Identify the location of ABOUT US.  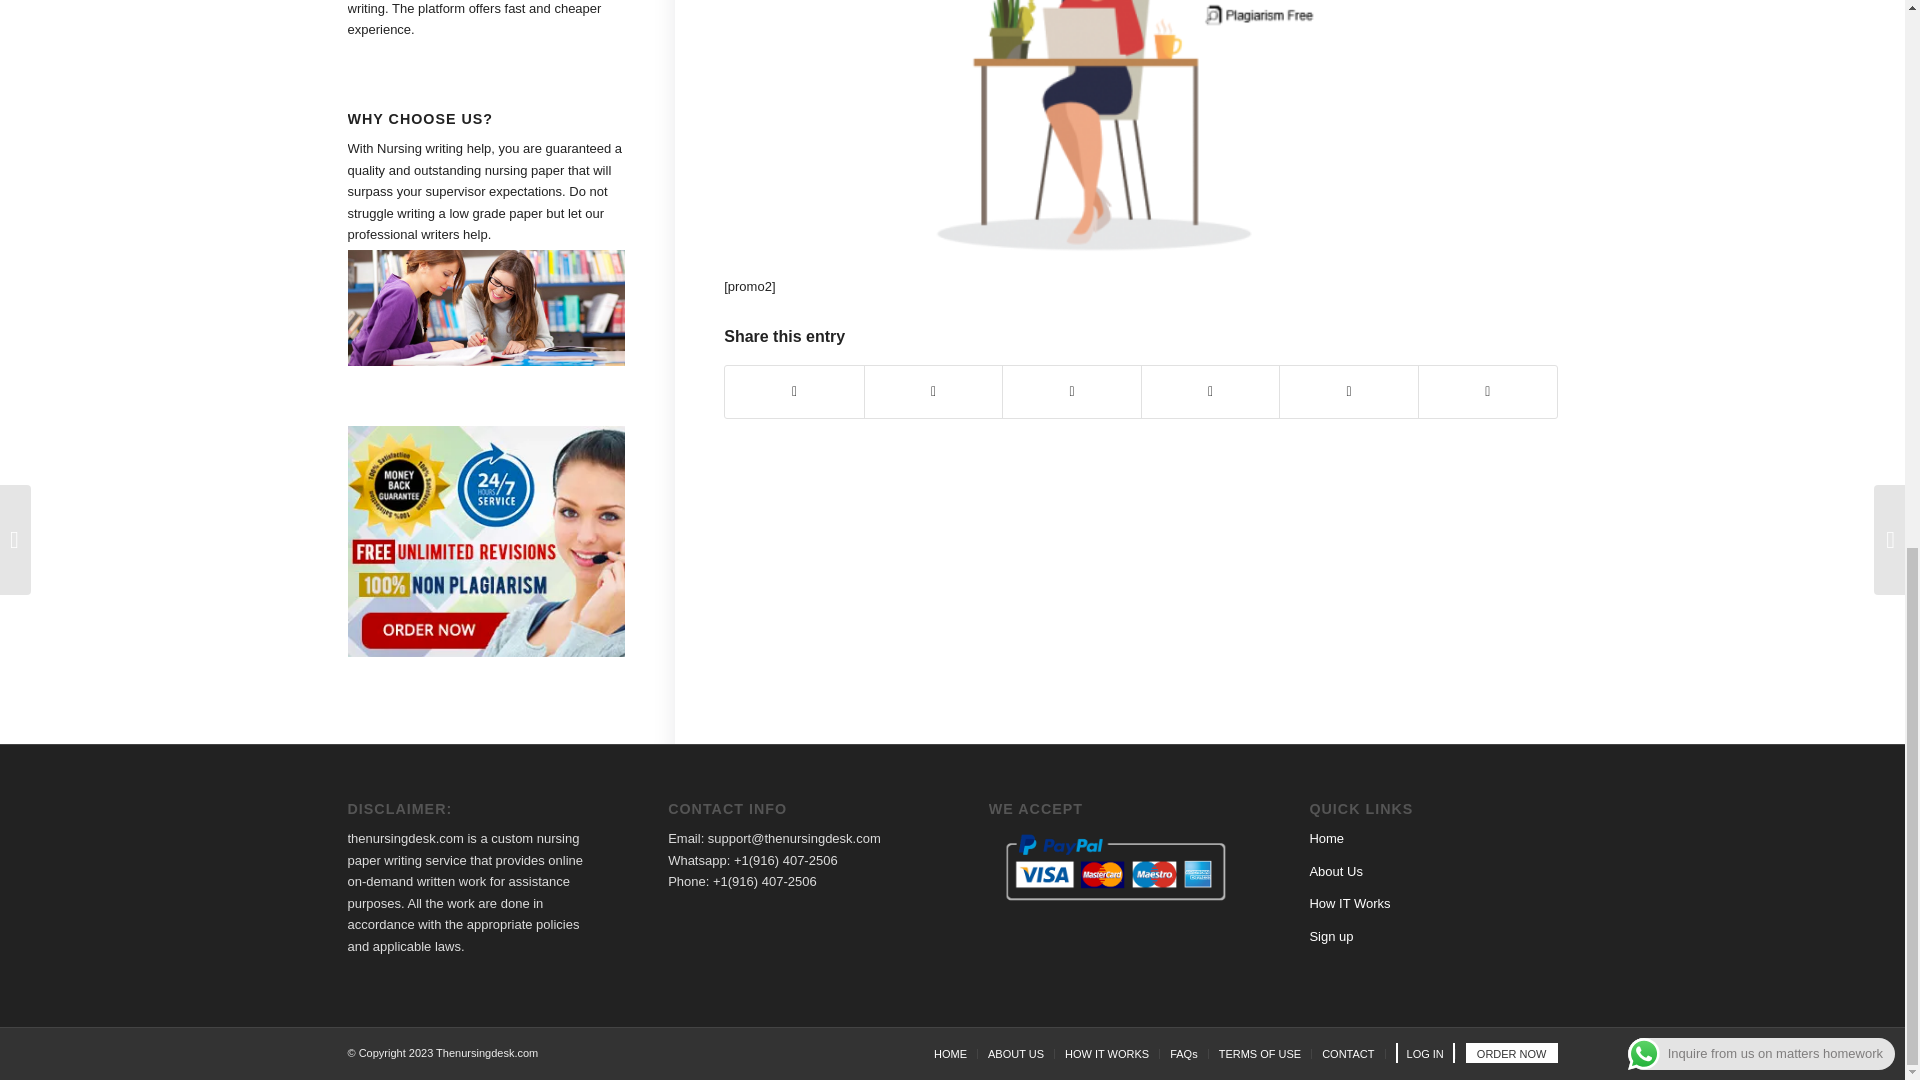
(1016, 1053).